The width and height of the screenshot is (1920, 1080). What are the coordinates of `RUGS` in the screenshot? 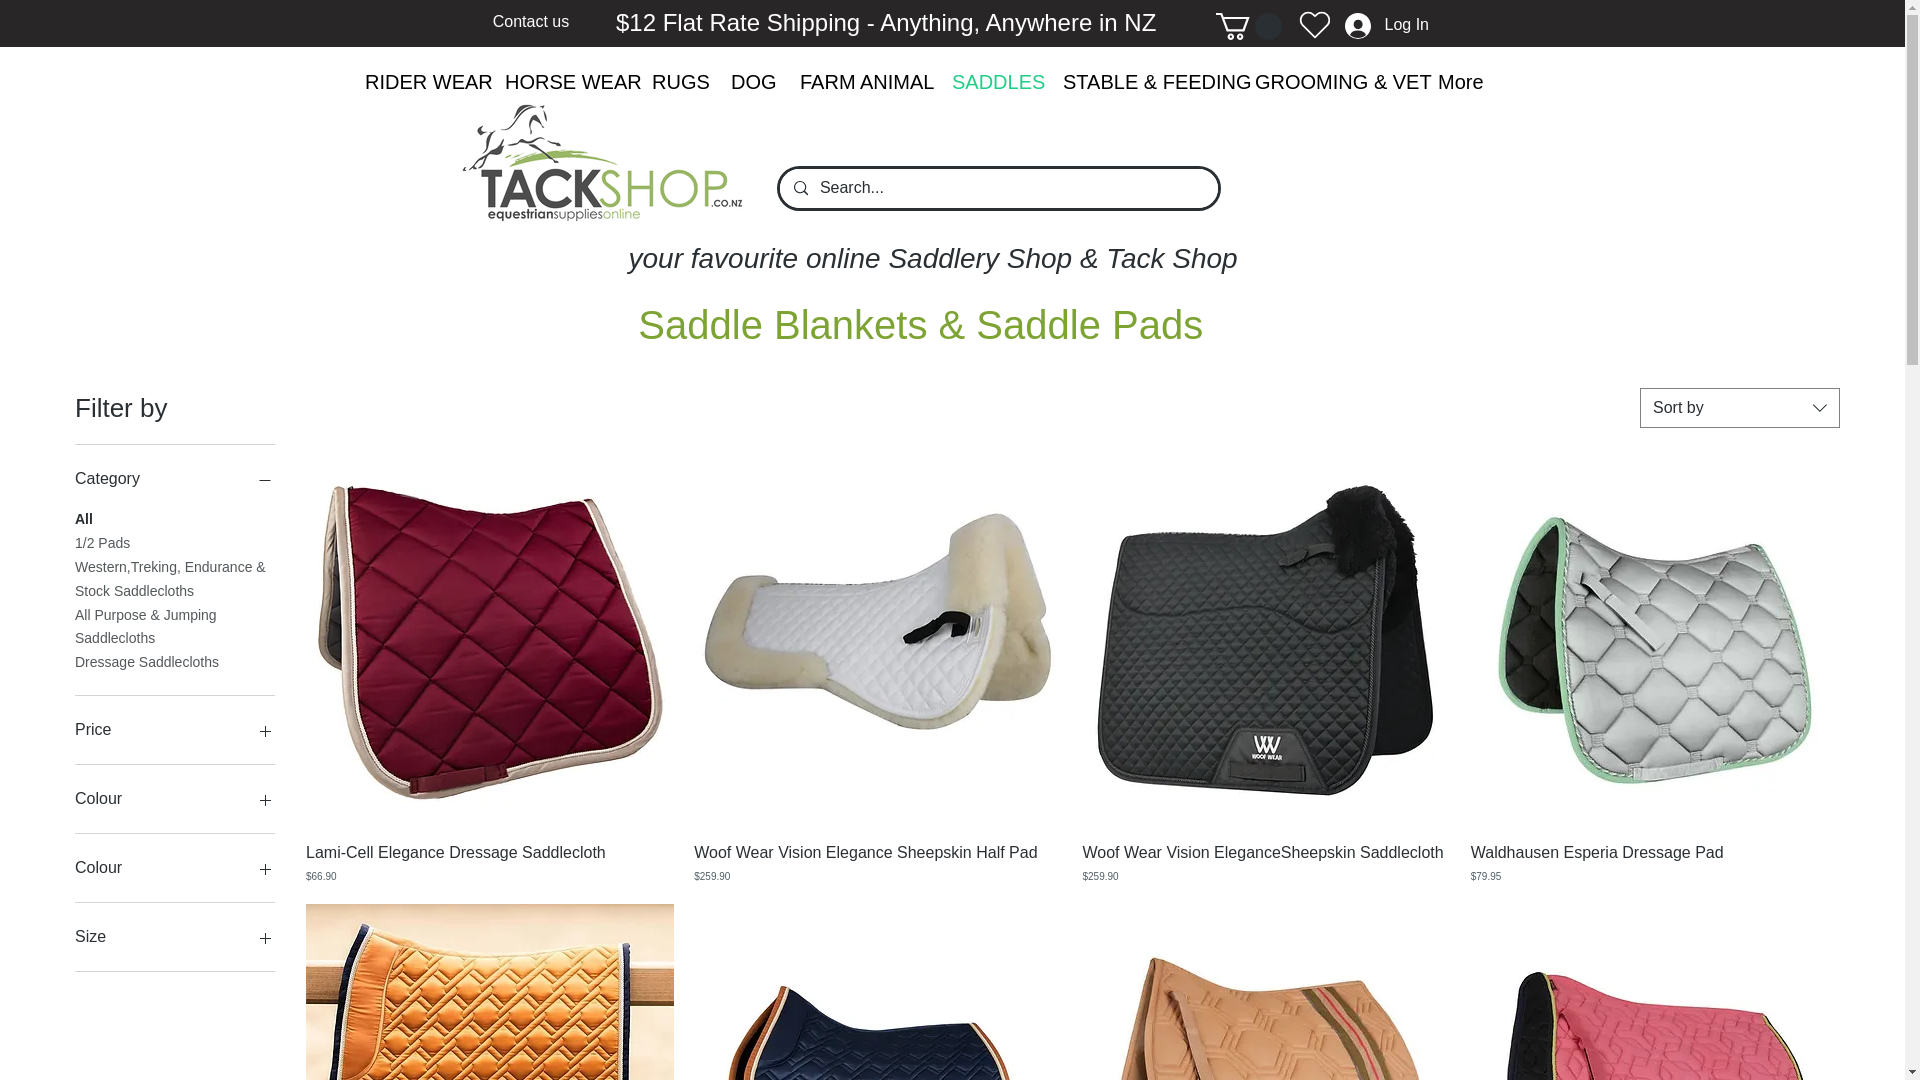 It's located at (676, 82).